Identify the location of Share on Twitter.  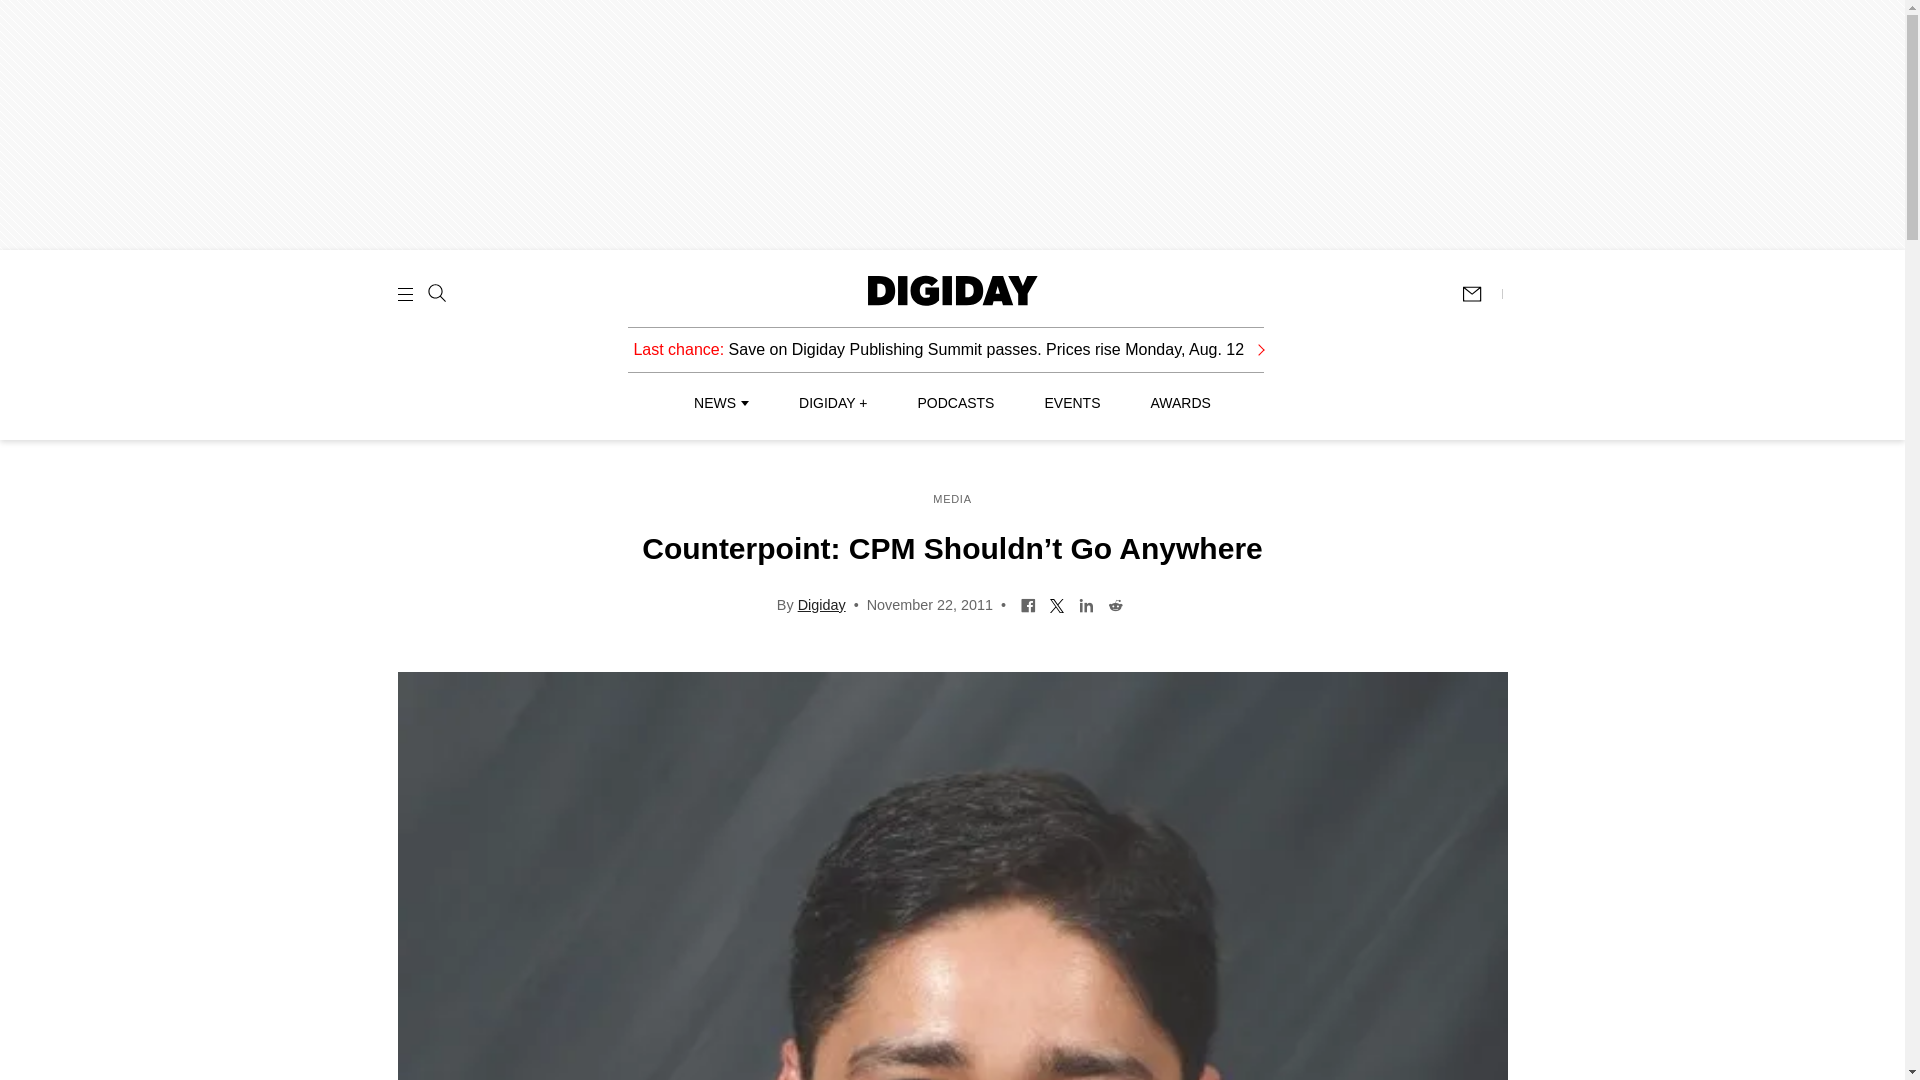
(1056, 604).